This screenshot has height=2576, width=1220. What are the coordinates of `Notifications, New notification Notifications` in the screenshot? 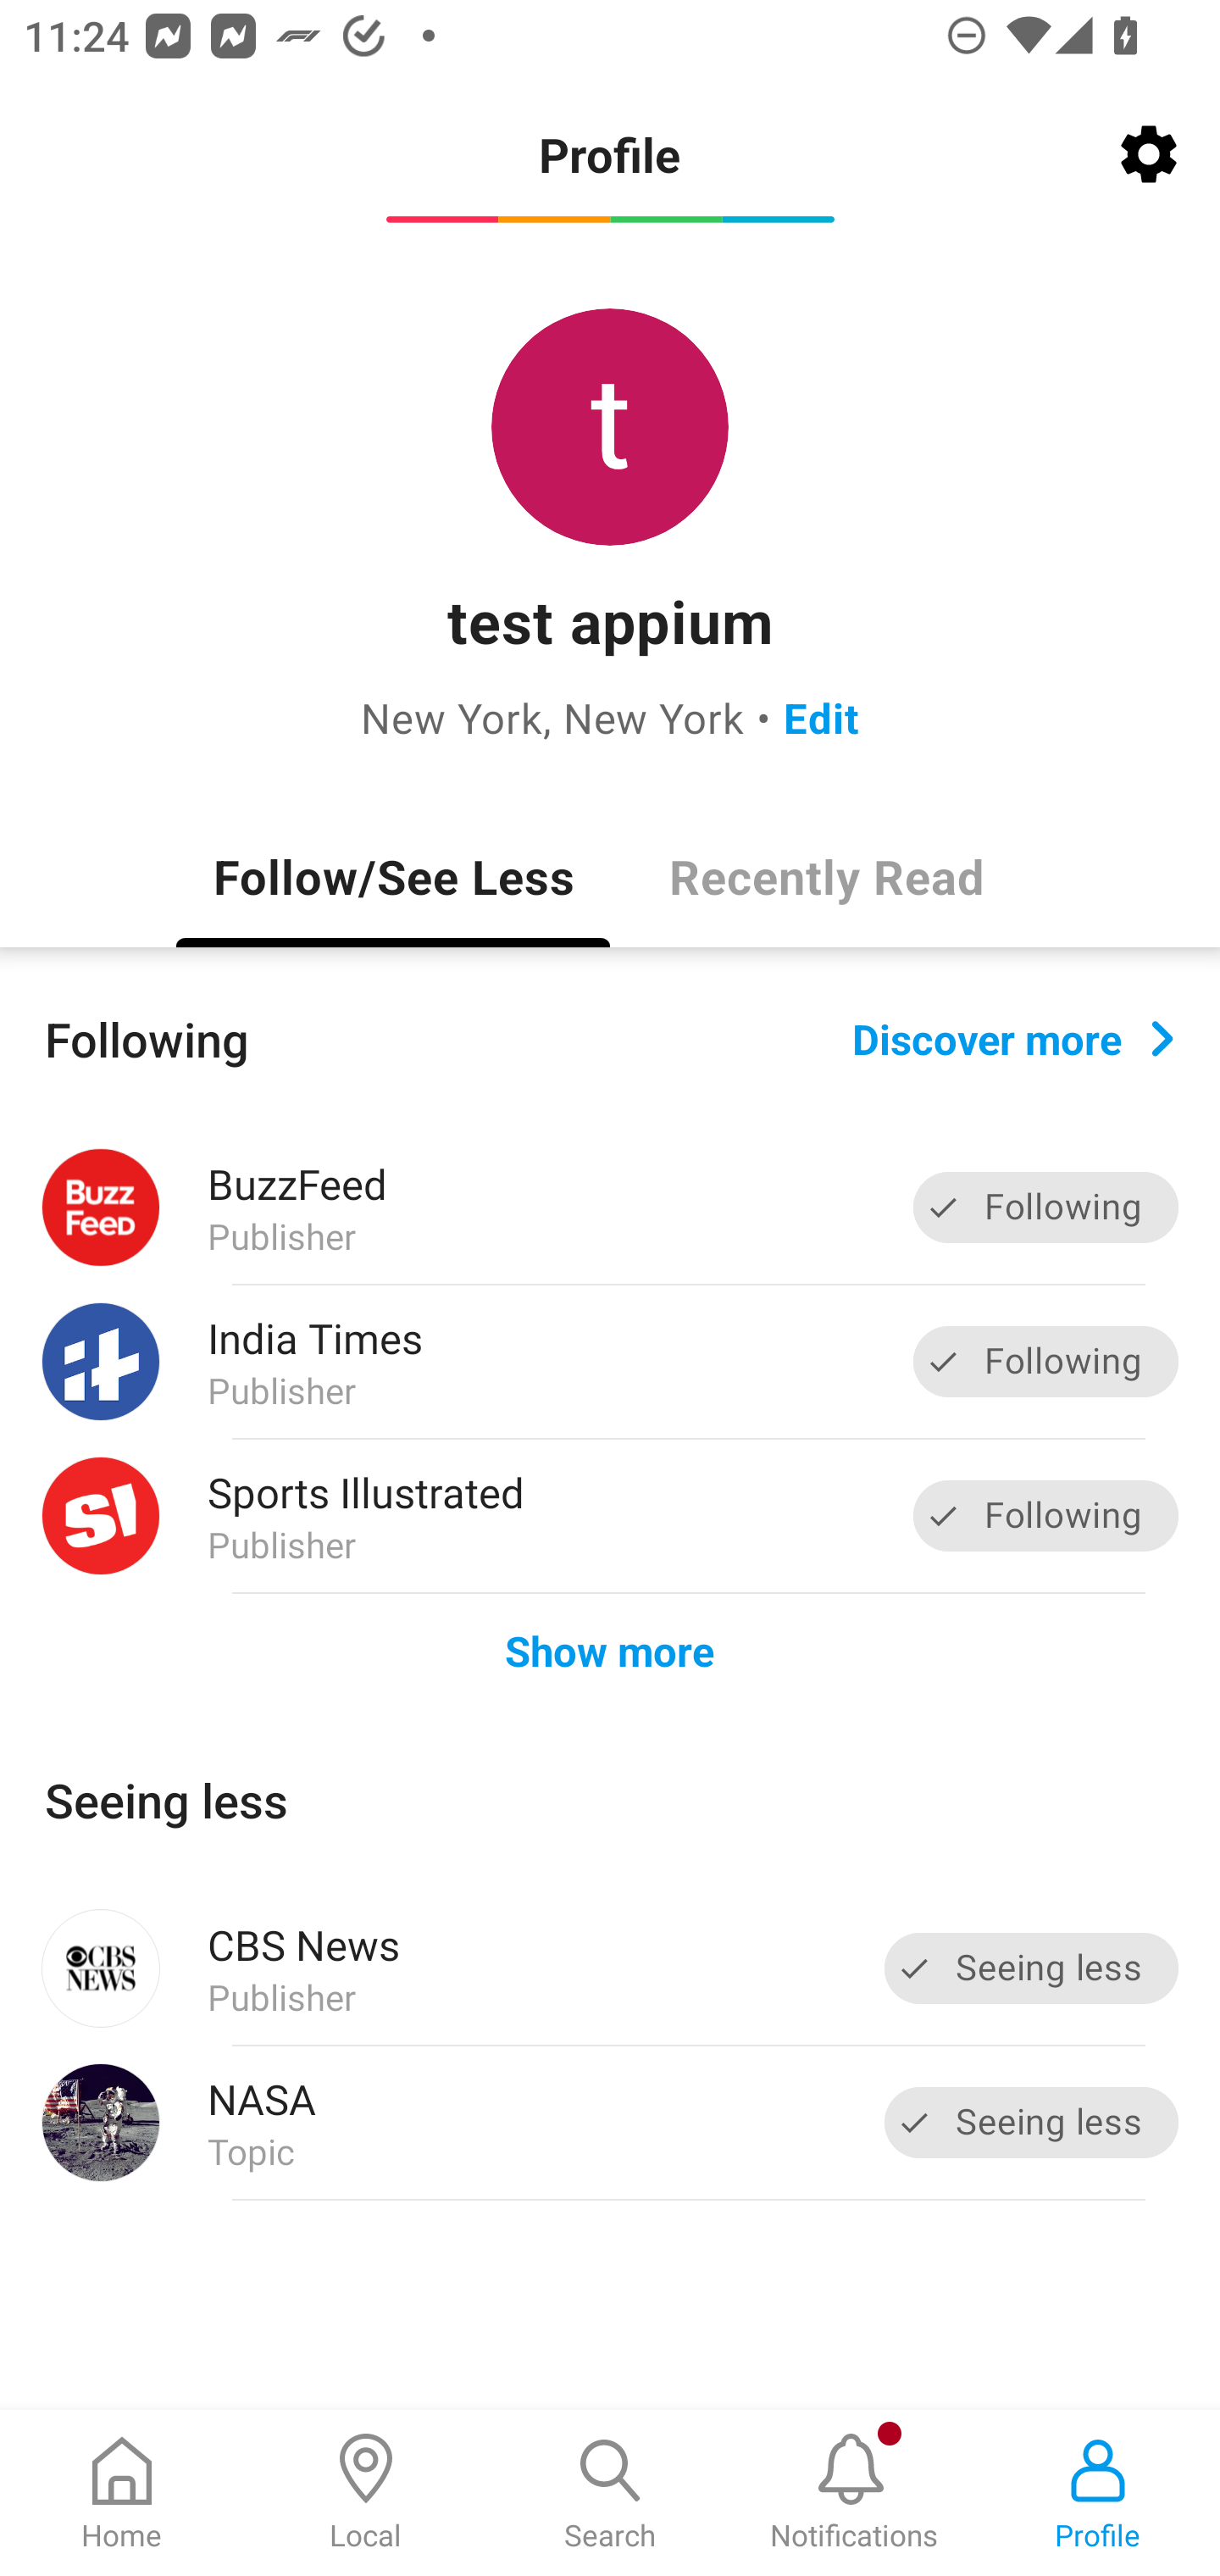 It's located at (854, 2493).